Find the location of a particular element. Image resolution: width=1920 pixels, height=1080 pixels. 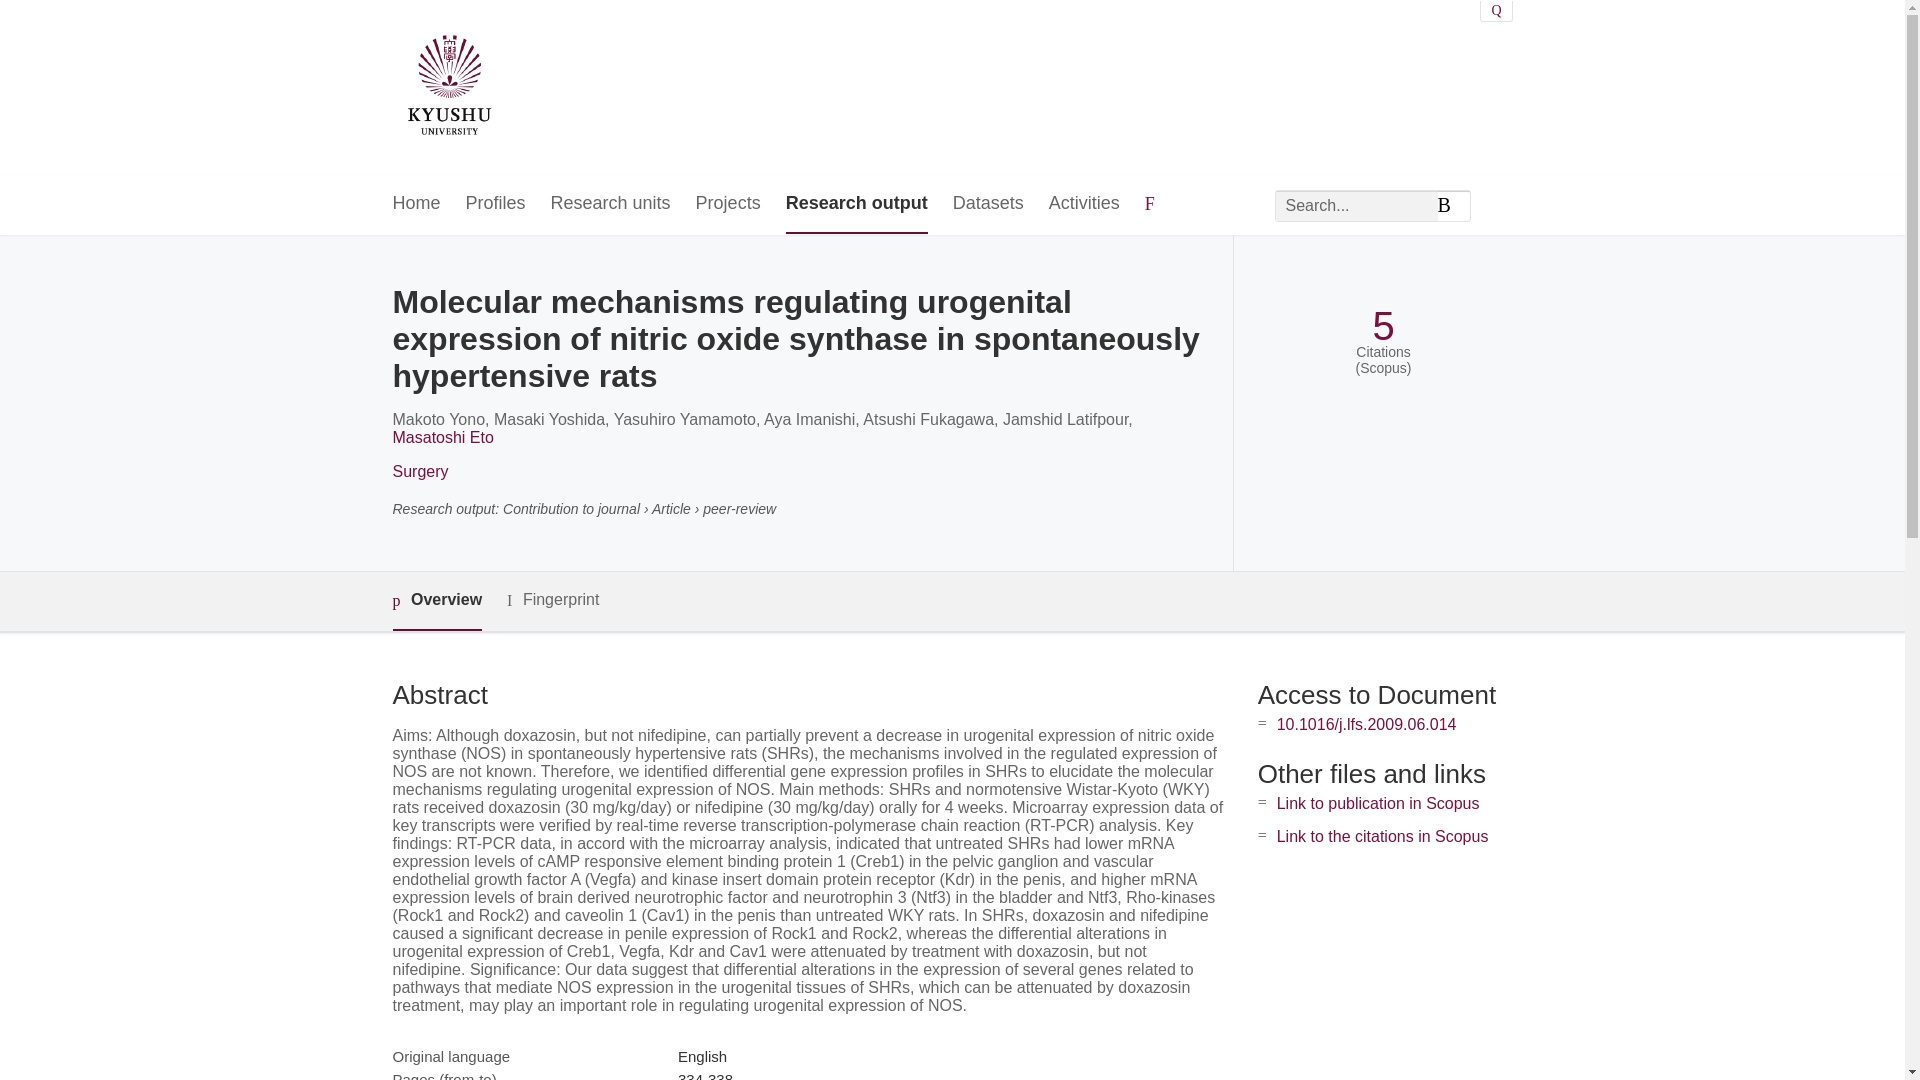

Link to the citations in Scopus is located at coordinates (1382, 836).